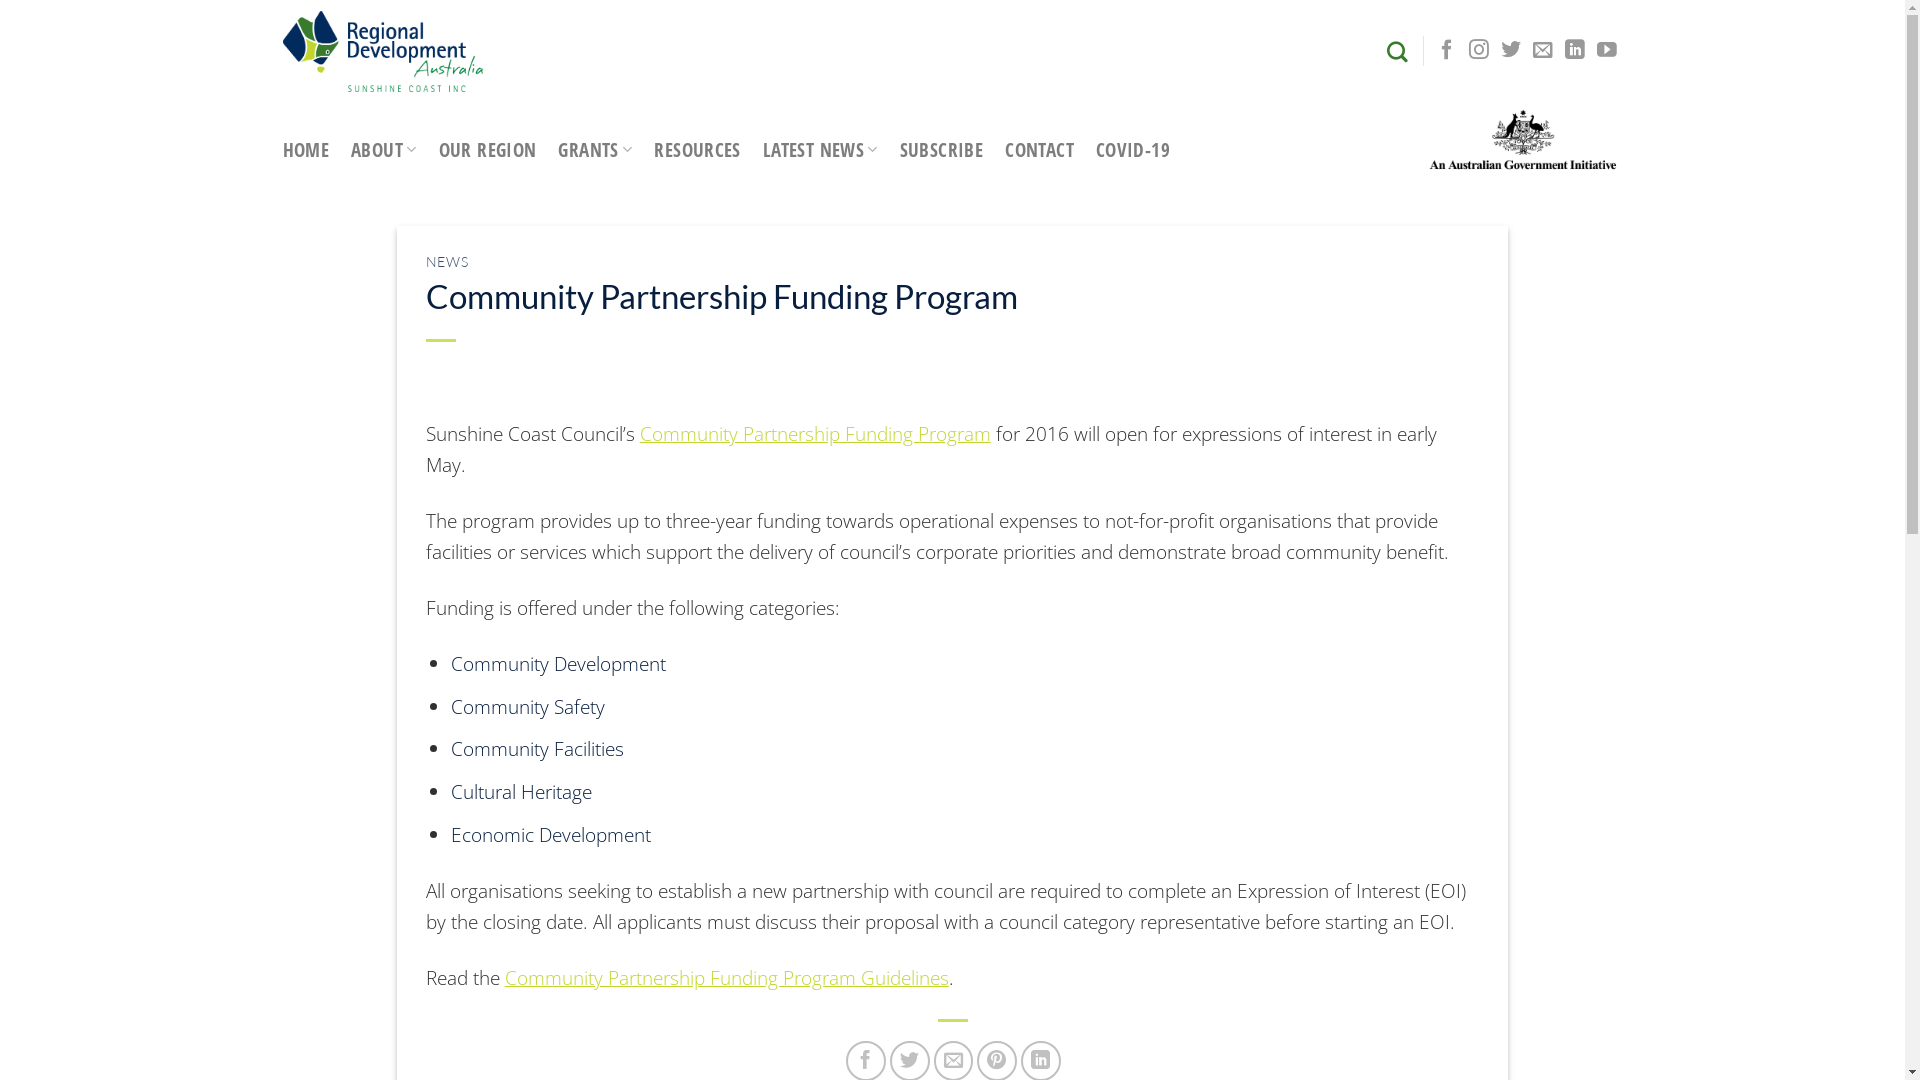 Image resolution: width=1920 pixels, height=1080 pixels. Describe the element at coordinates (522, 792) in the screenshot. I see `Cultural Heritage` at that location.